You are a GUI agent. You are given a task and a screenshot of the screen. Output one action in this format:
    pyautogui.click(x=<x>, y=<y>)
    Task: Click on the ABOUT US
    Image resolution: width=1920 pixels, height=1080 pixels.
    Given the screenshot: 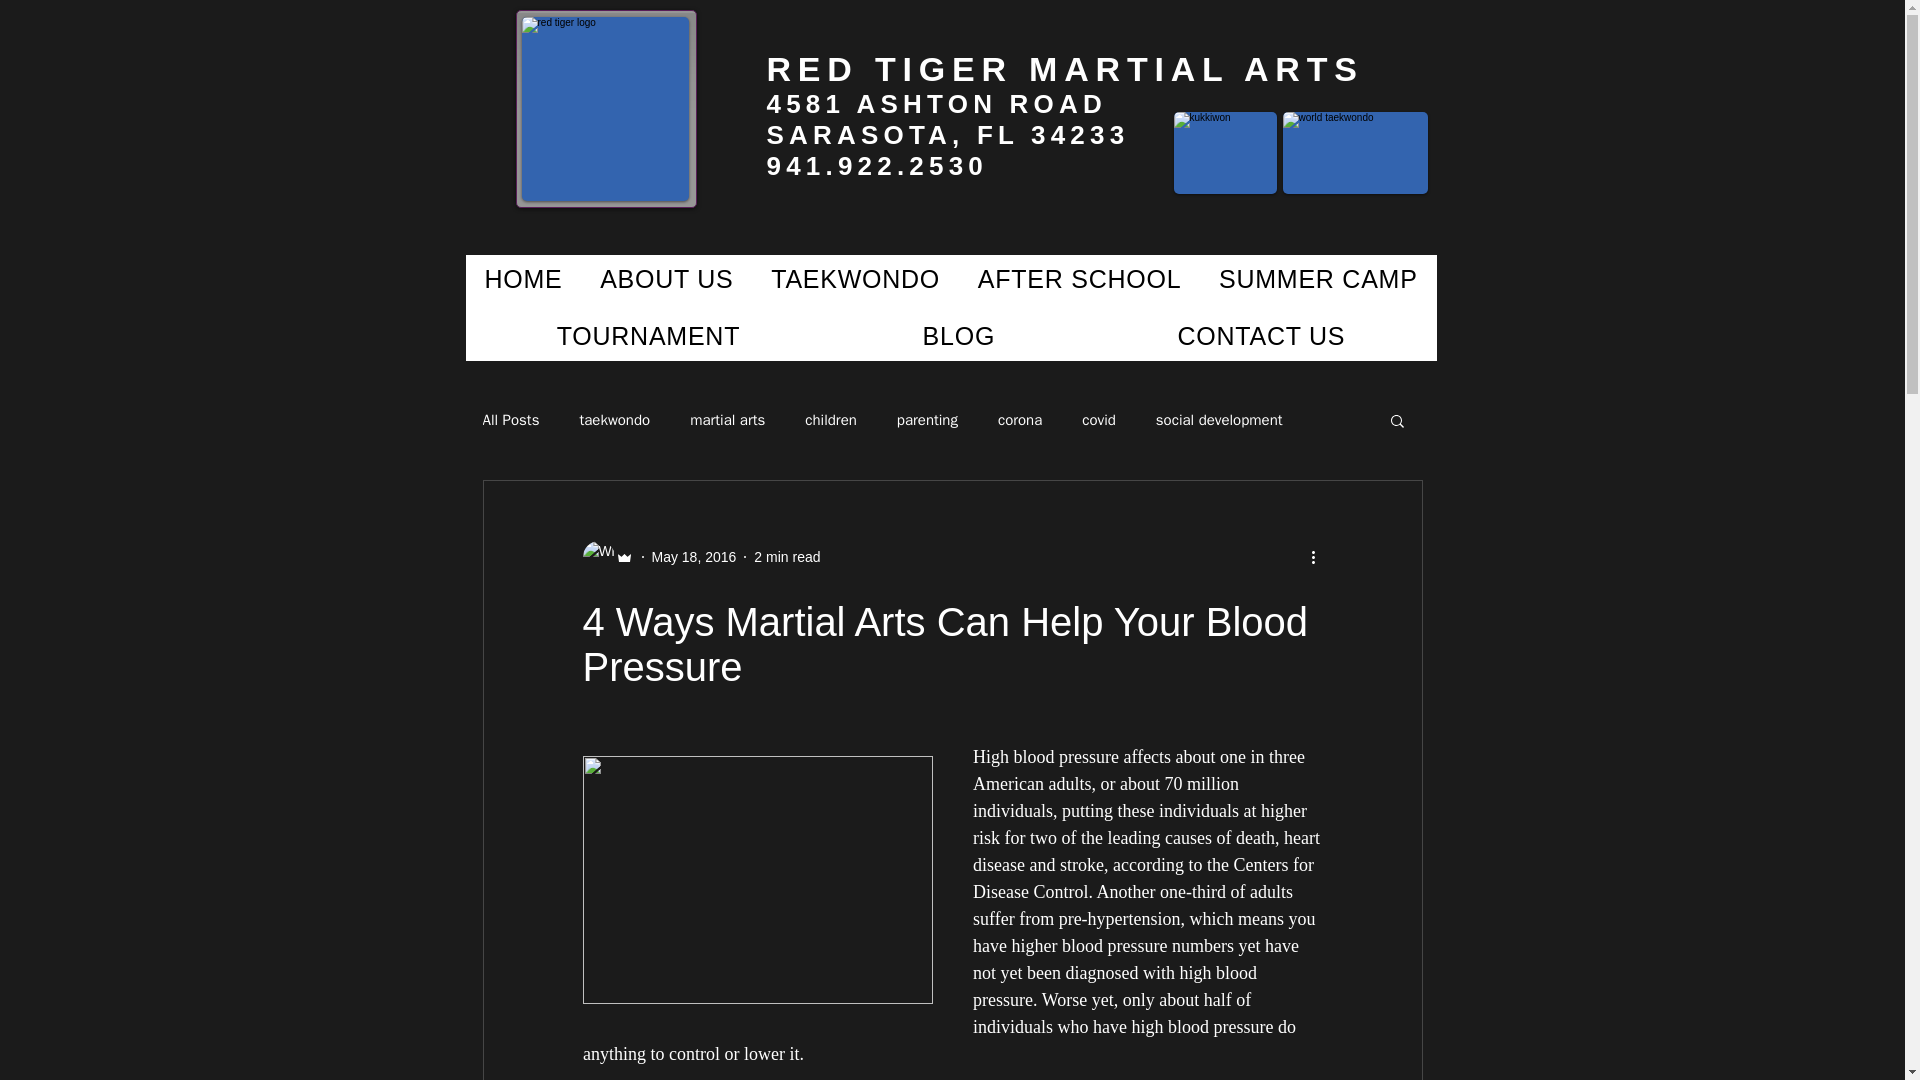 What is the action you would take?
    pyautogui.click(x=666, y=278)
    